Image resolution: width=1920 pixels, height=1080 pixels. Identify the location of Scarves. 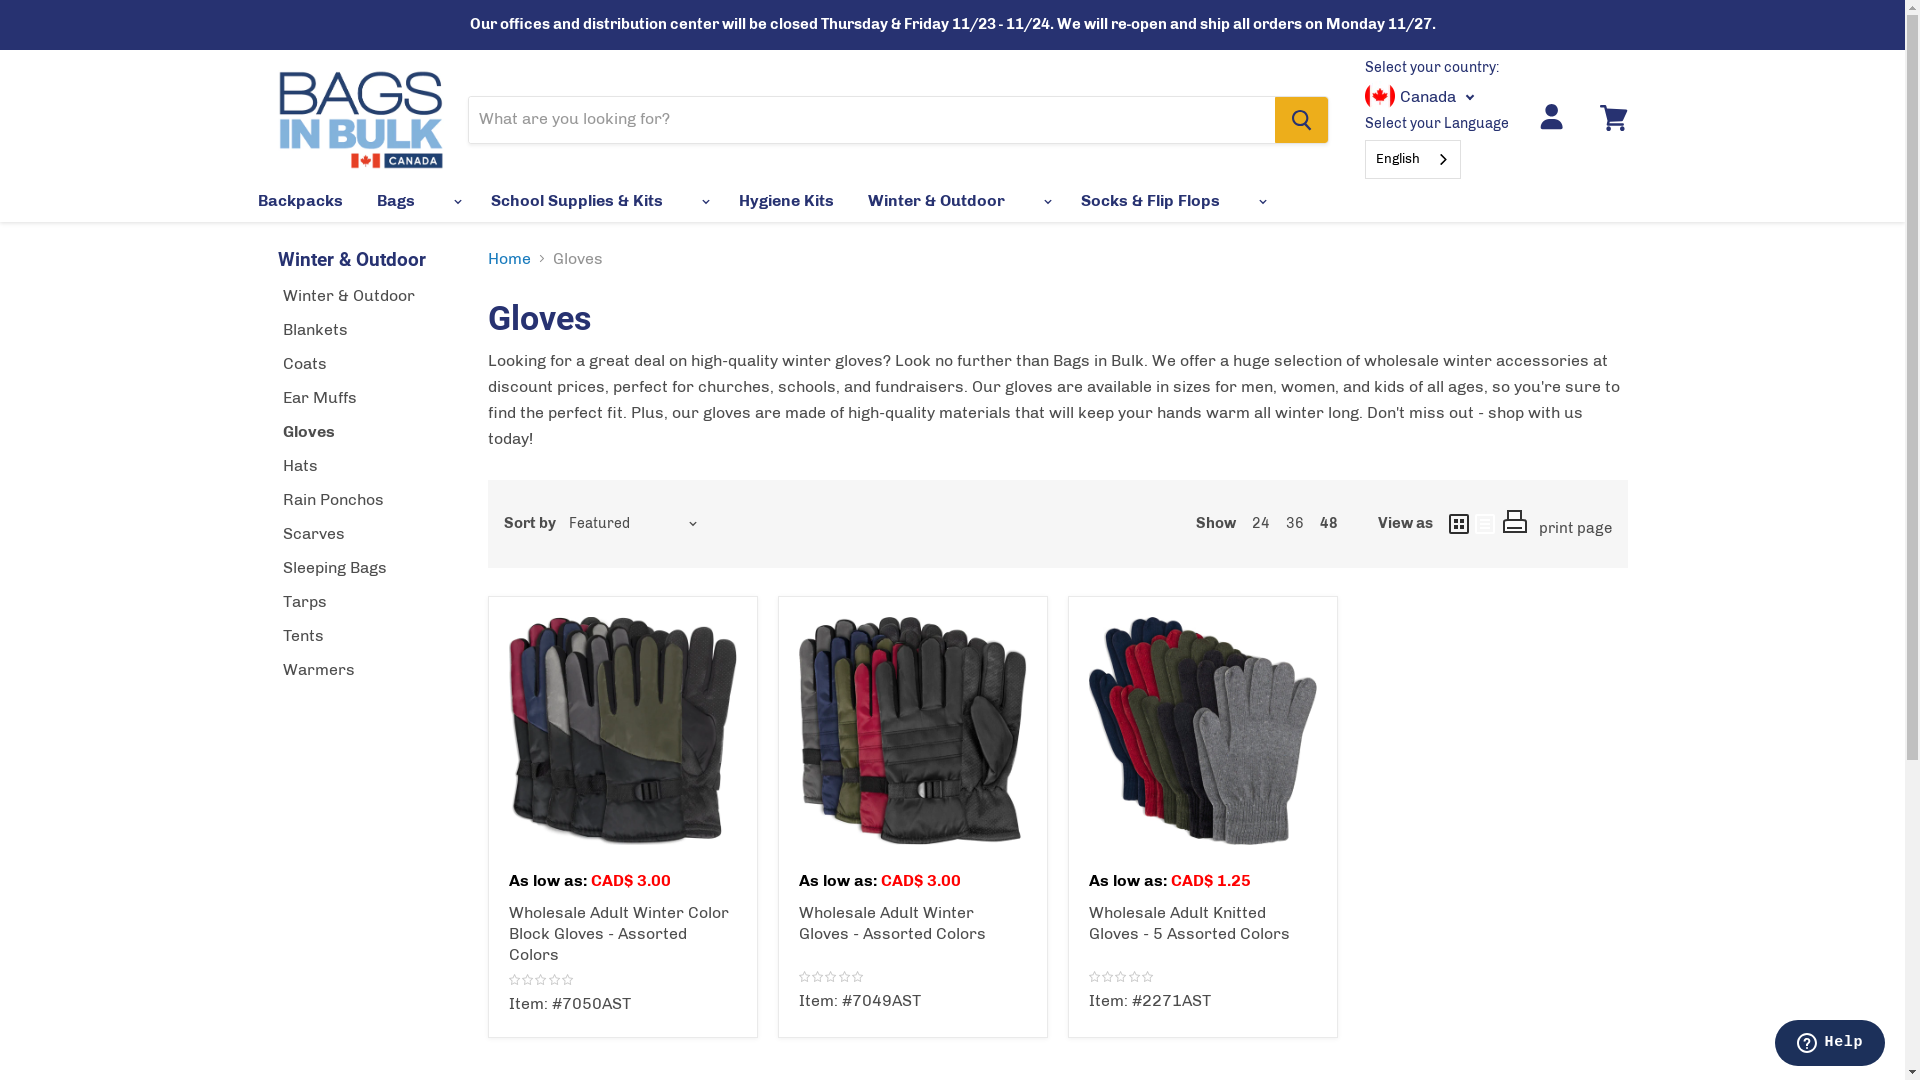
(313, 534).